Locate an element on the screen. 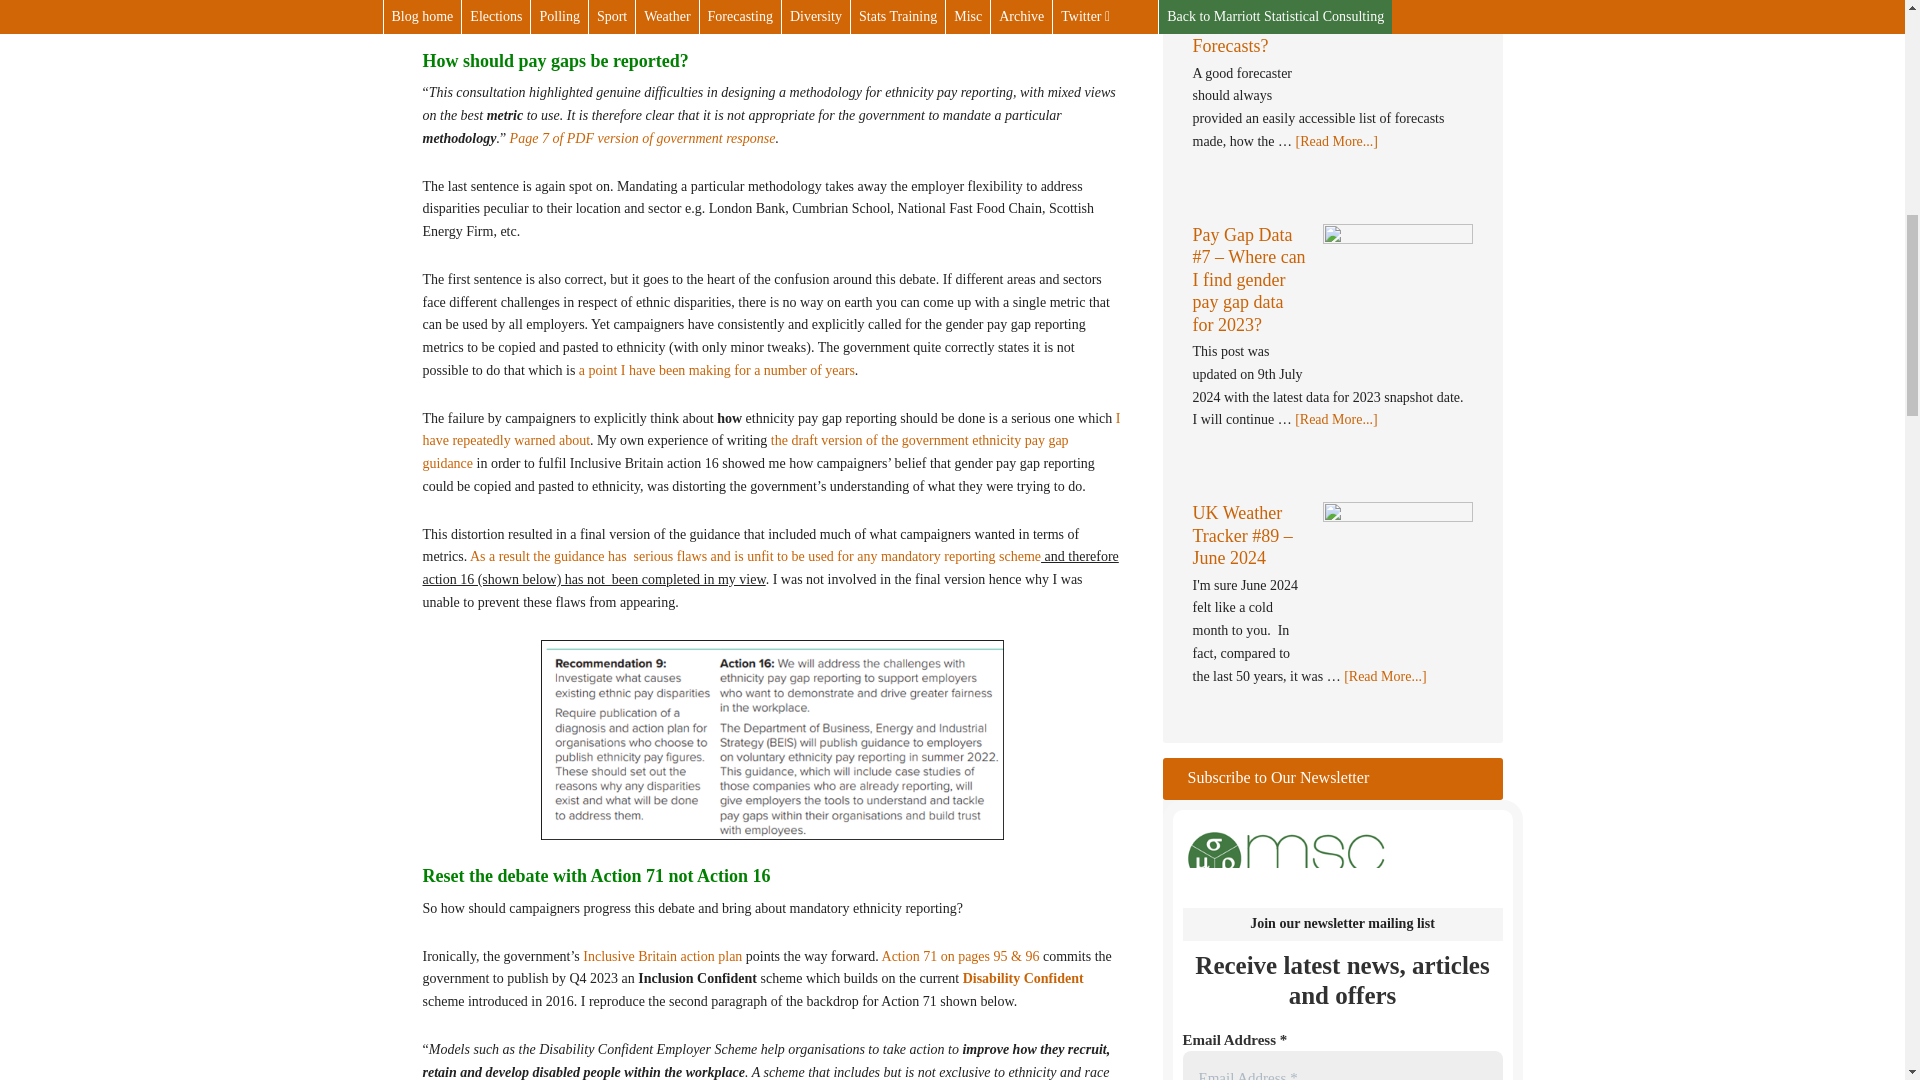 Image resolution: width=1920 pixels, height=1080 pixels. Page 7 of PDF version of government response is located at coordinates (642, 138).